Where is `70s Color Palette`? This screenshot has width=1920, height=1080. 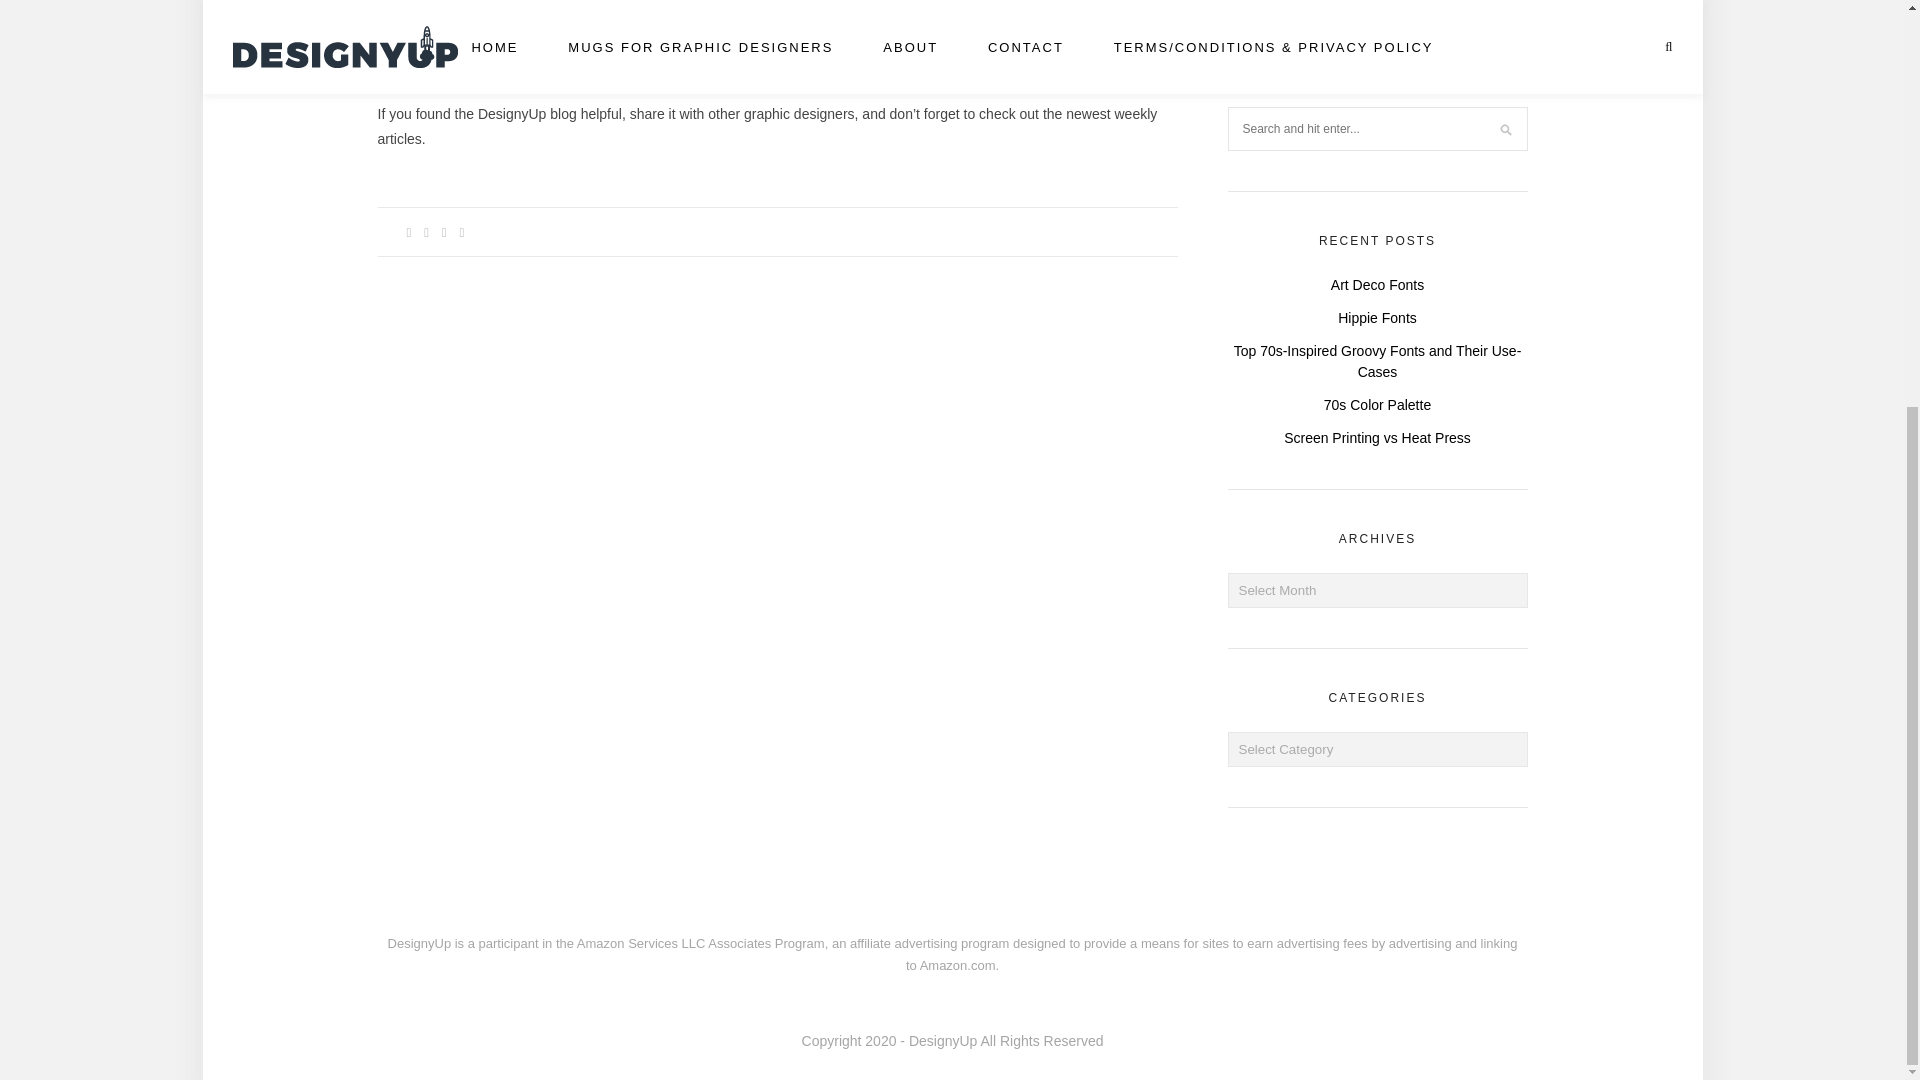
70s Color Palette is located at coordinates (1377, 404).